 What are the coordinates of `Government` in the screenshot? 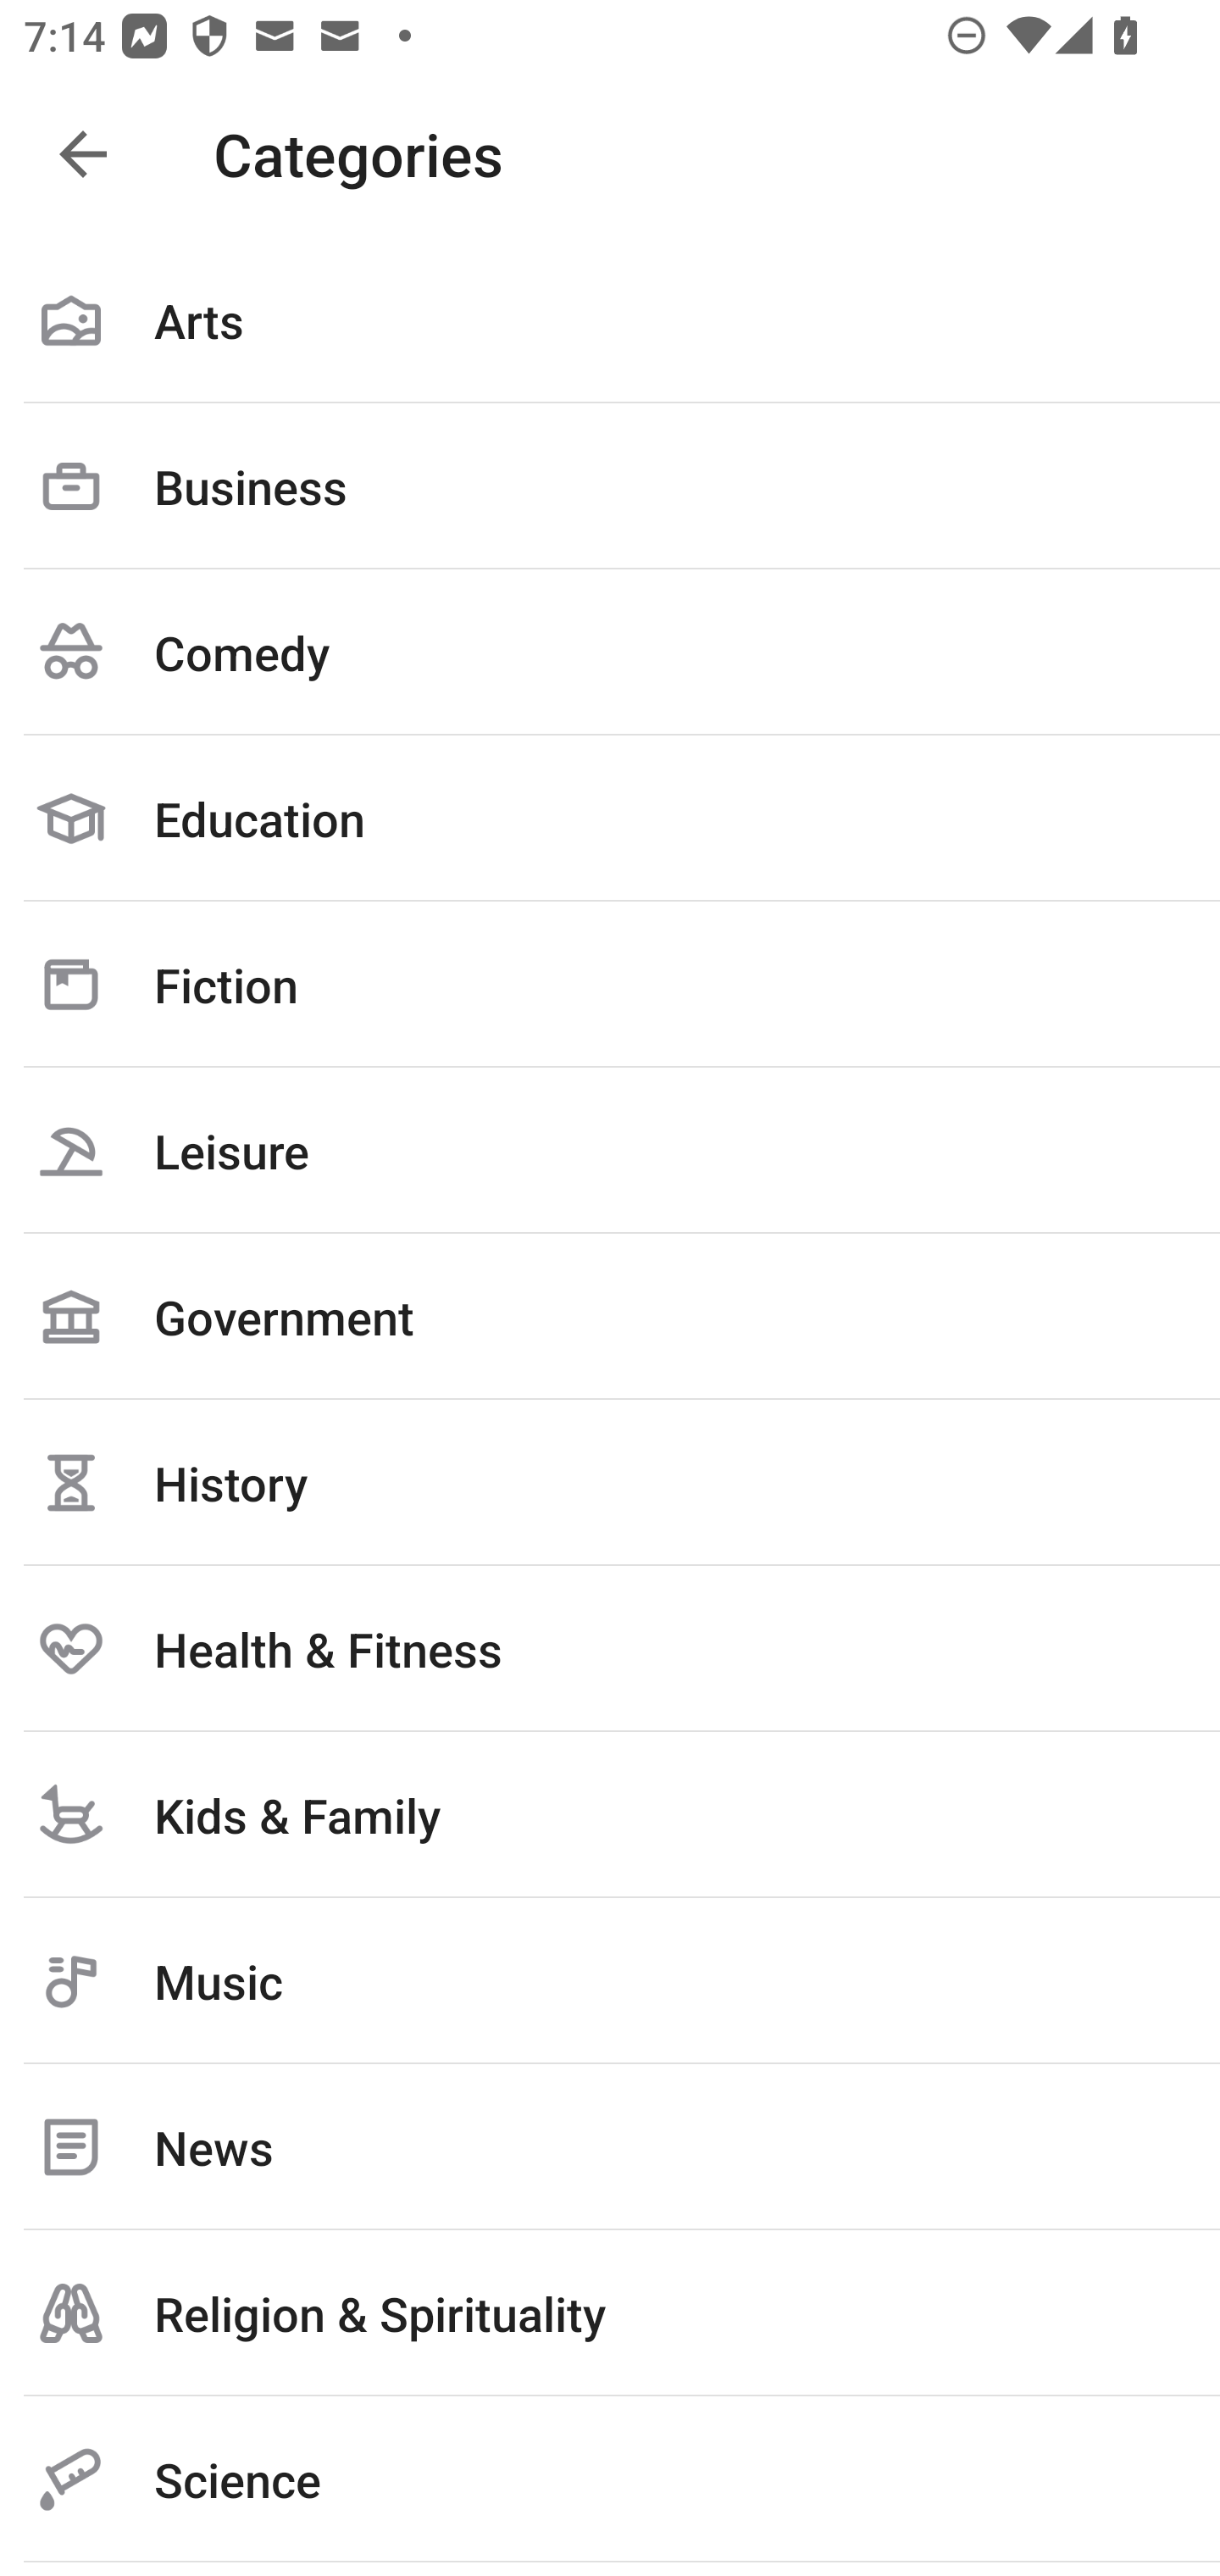 It's located at (610, 1316).